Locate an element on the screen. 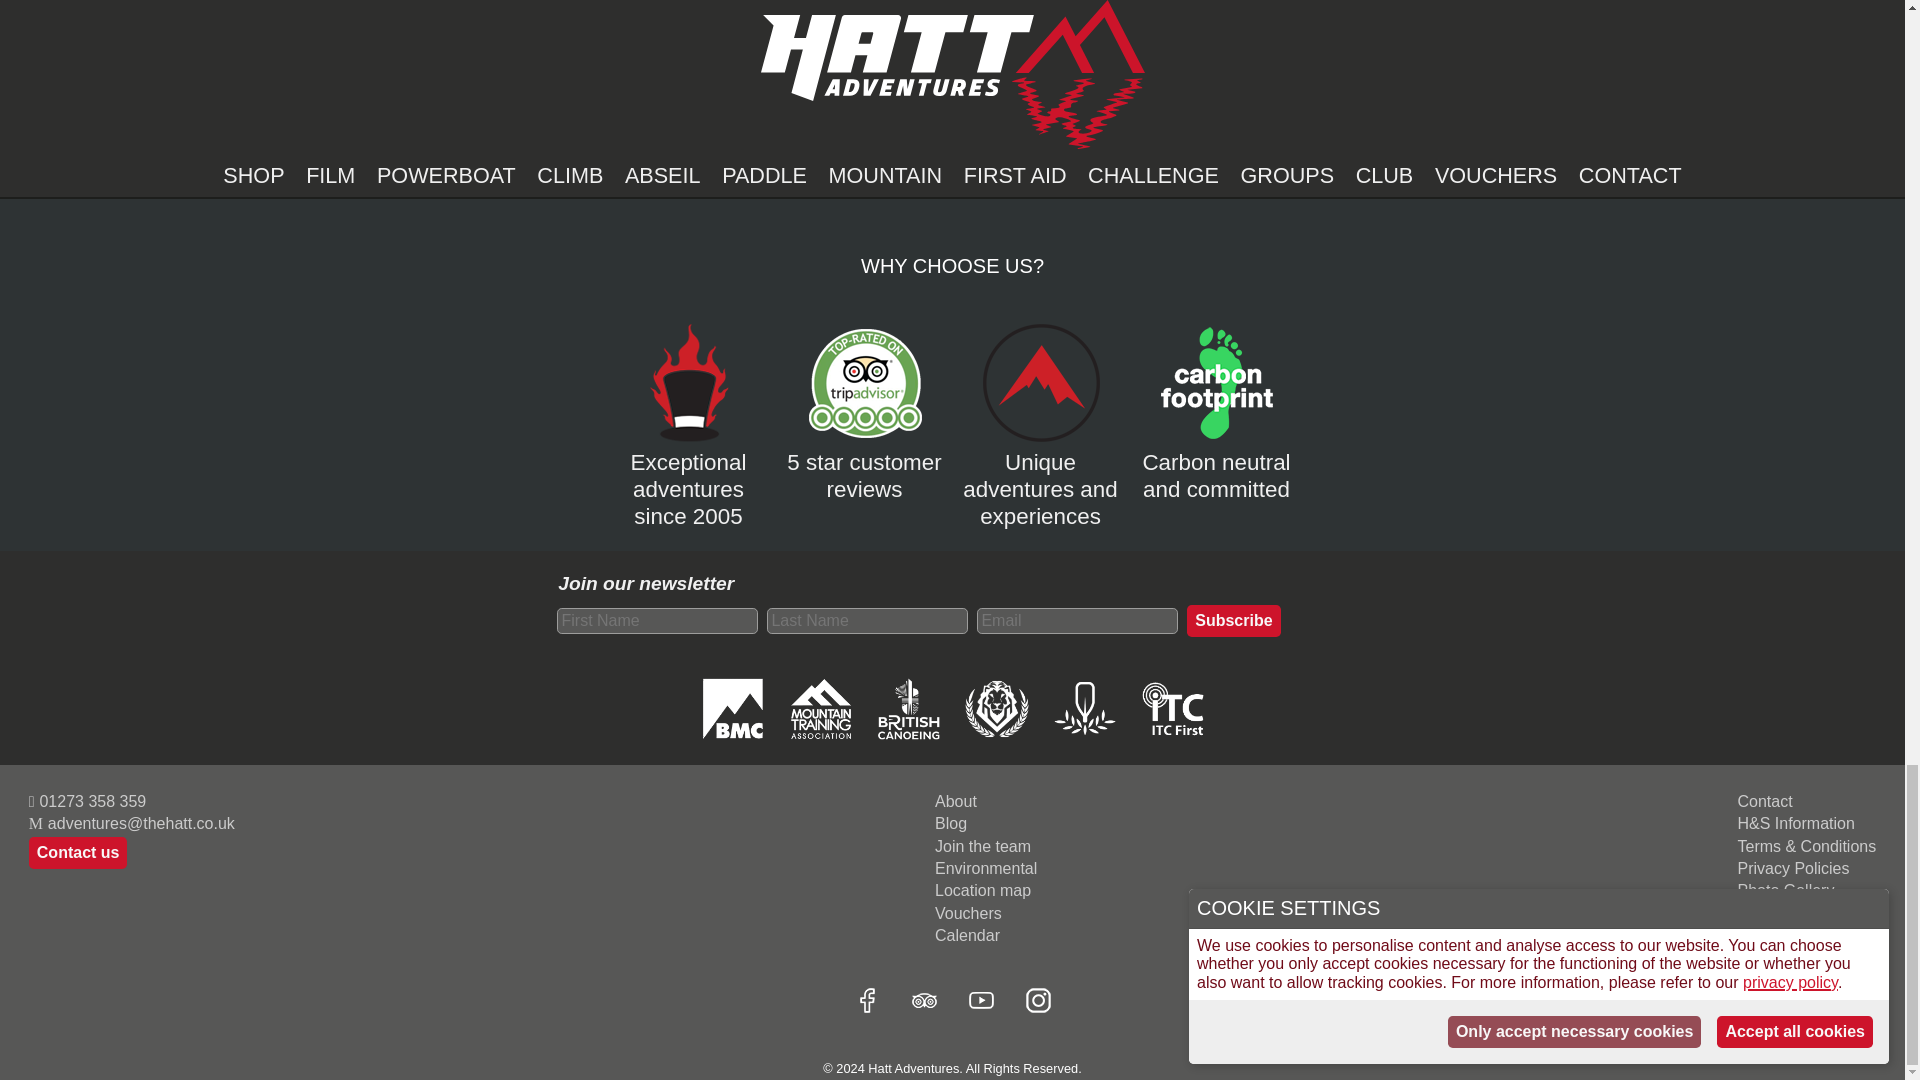 Image resolution: width=1920 pixels, height=1080 pixels. Find out more about the British Mountaineering Council is located at coordinates (732, 711).